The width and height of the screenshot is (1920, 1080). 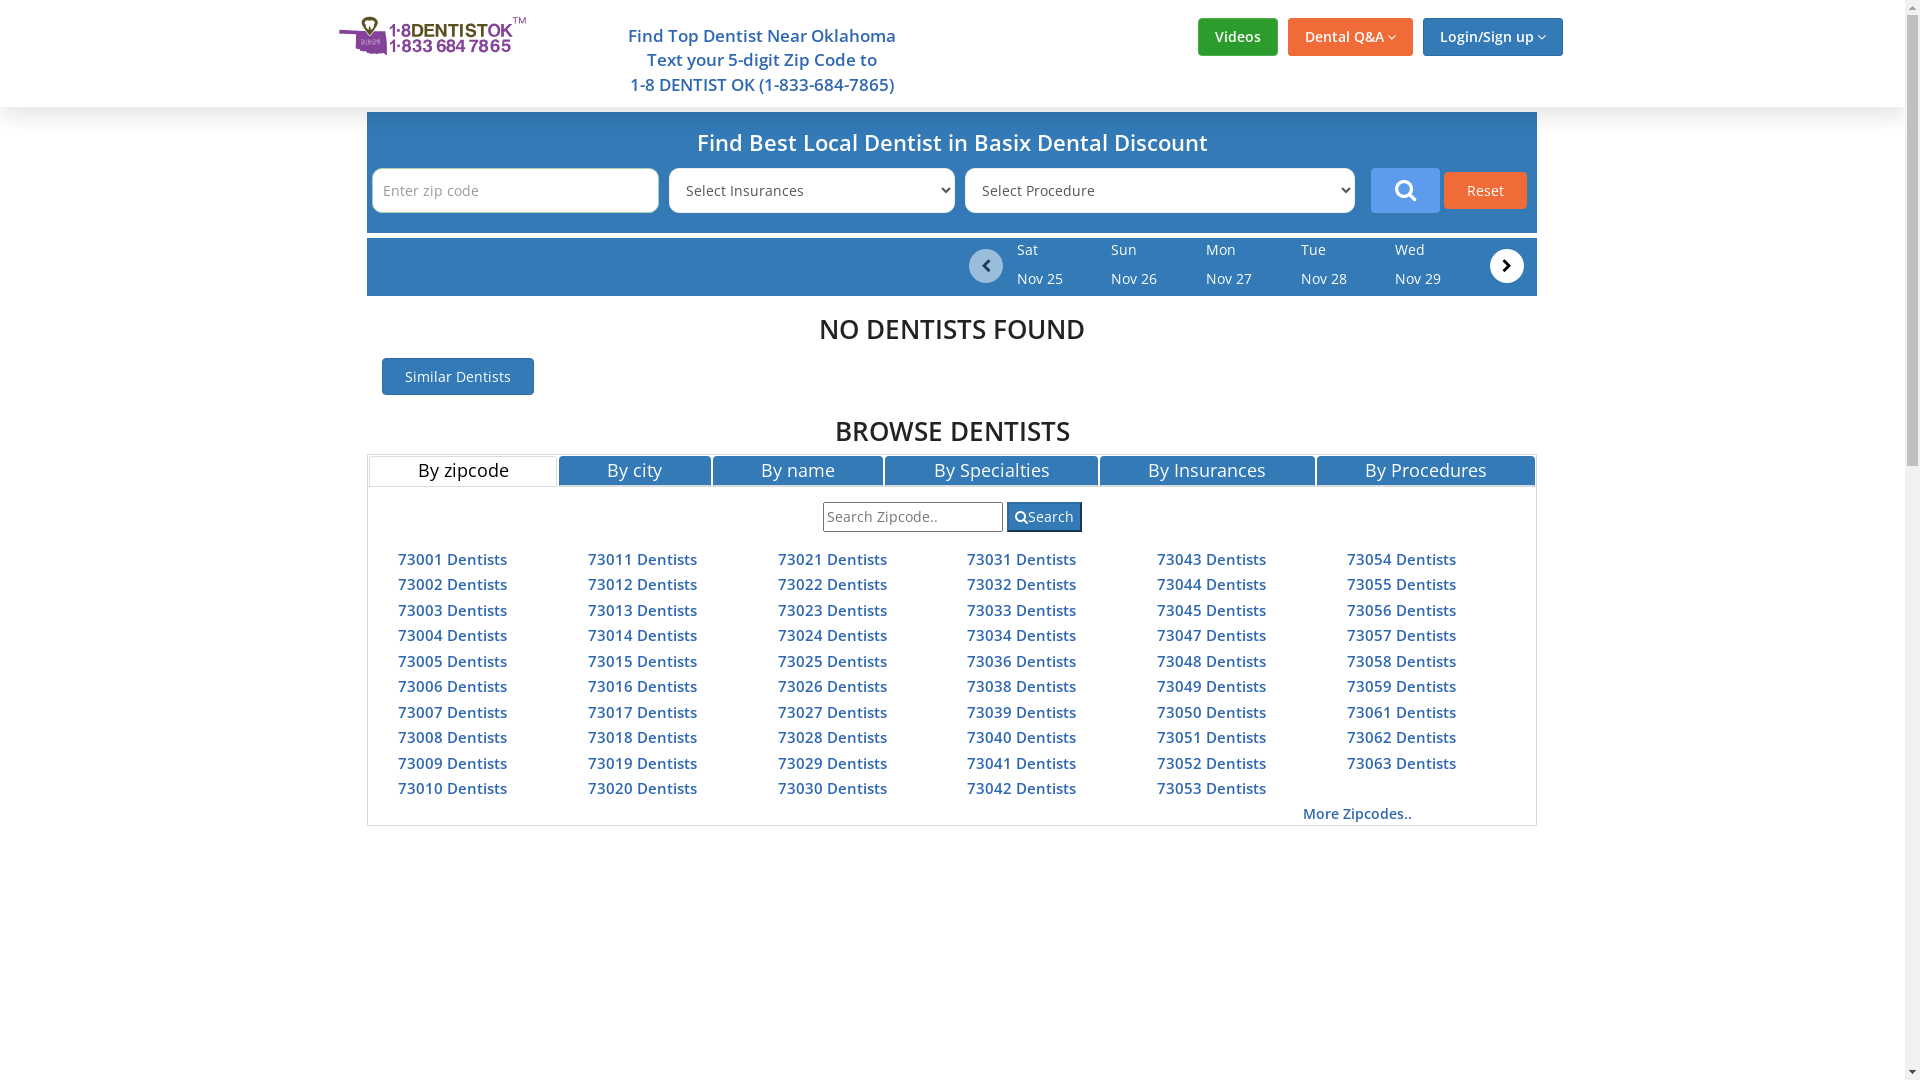 I want to click on 73062 Dentists, so click(x=1402, y=737).